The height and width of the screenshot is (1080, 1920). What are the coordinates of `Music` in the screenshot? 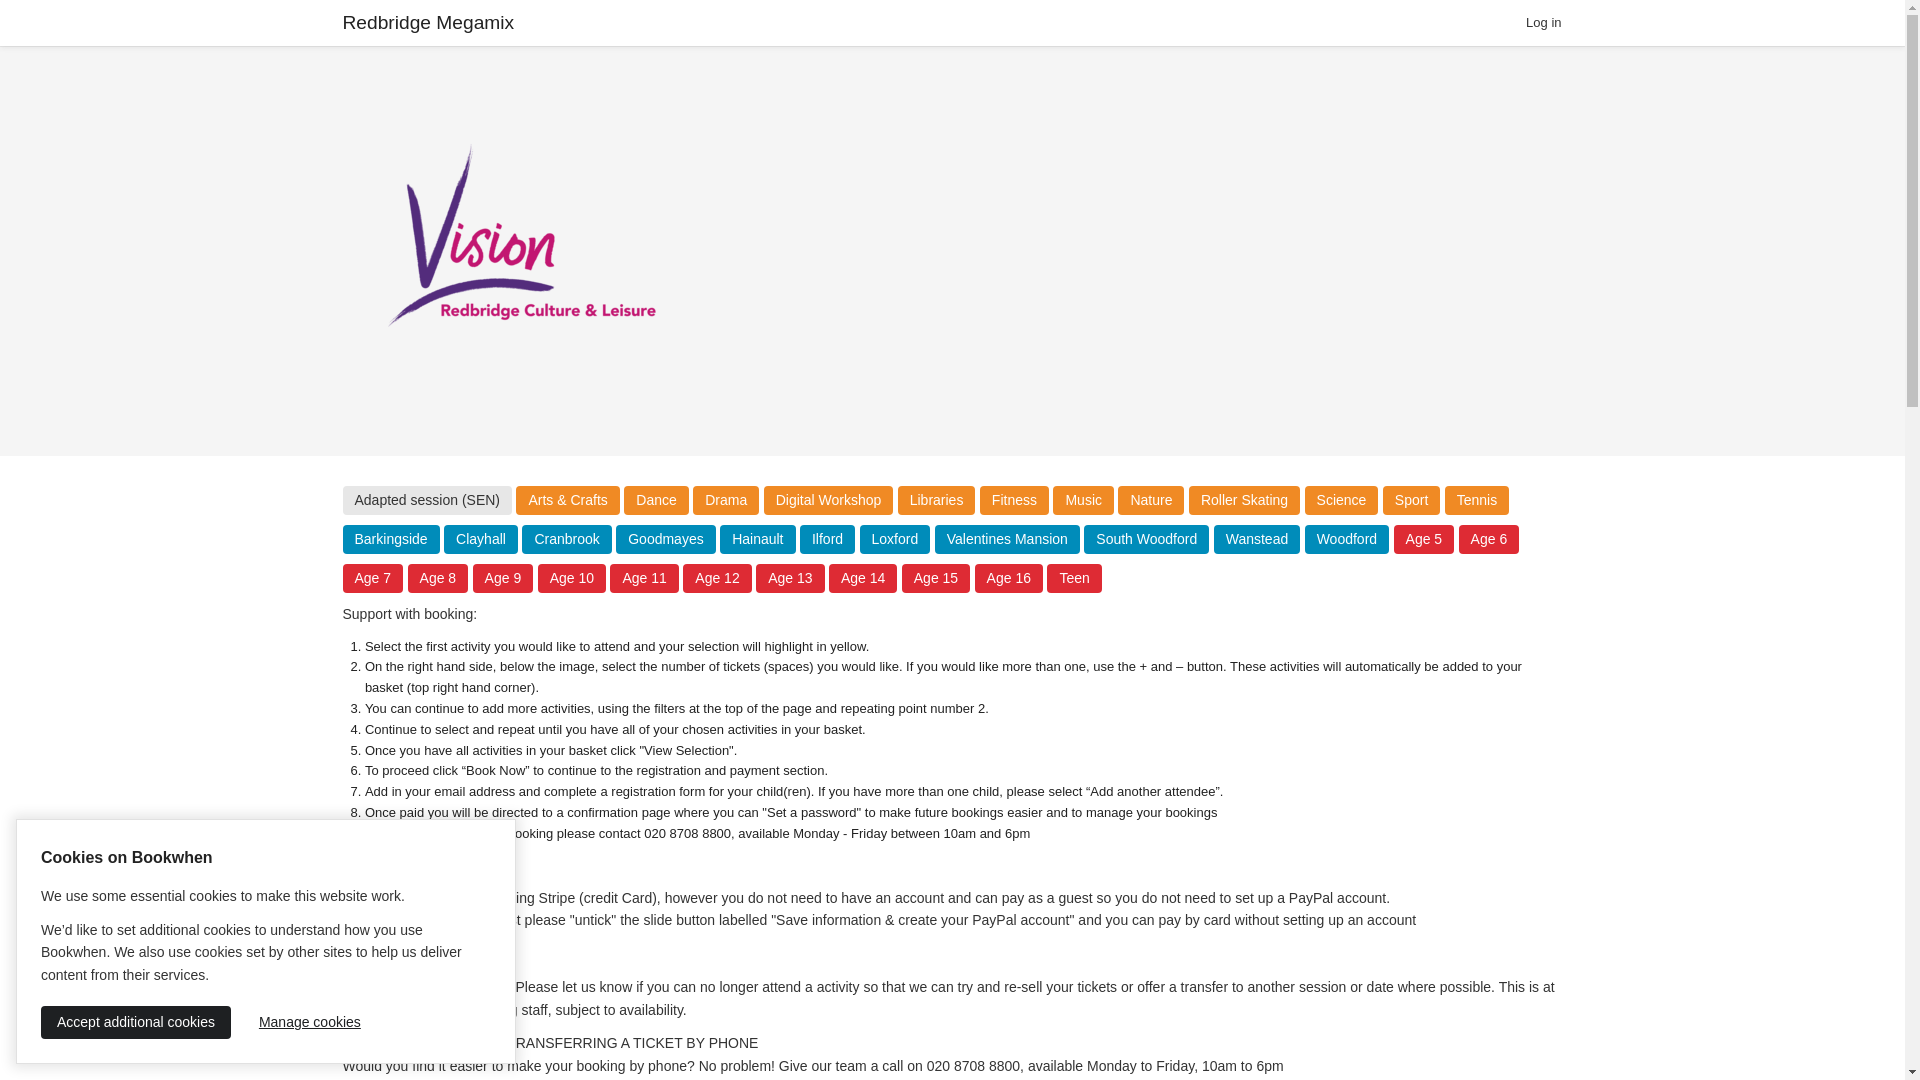 It's located at (1082, 500).